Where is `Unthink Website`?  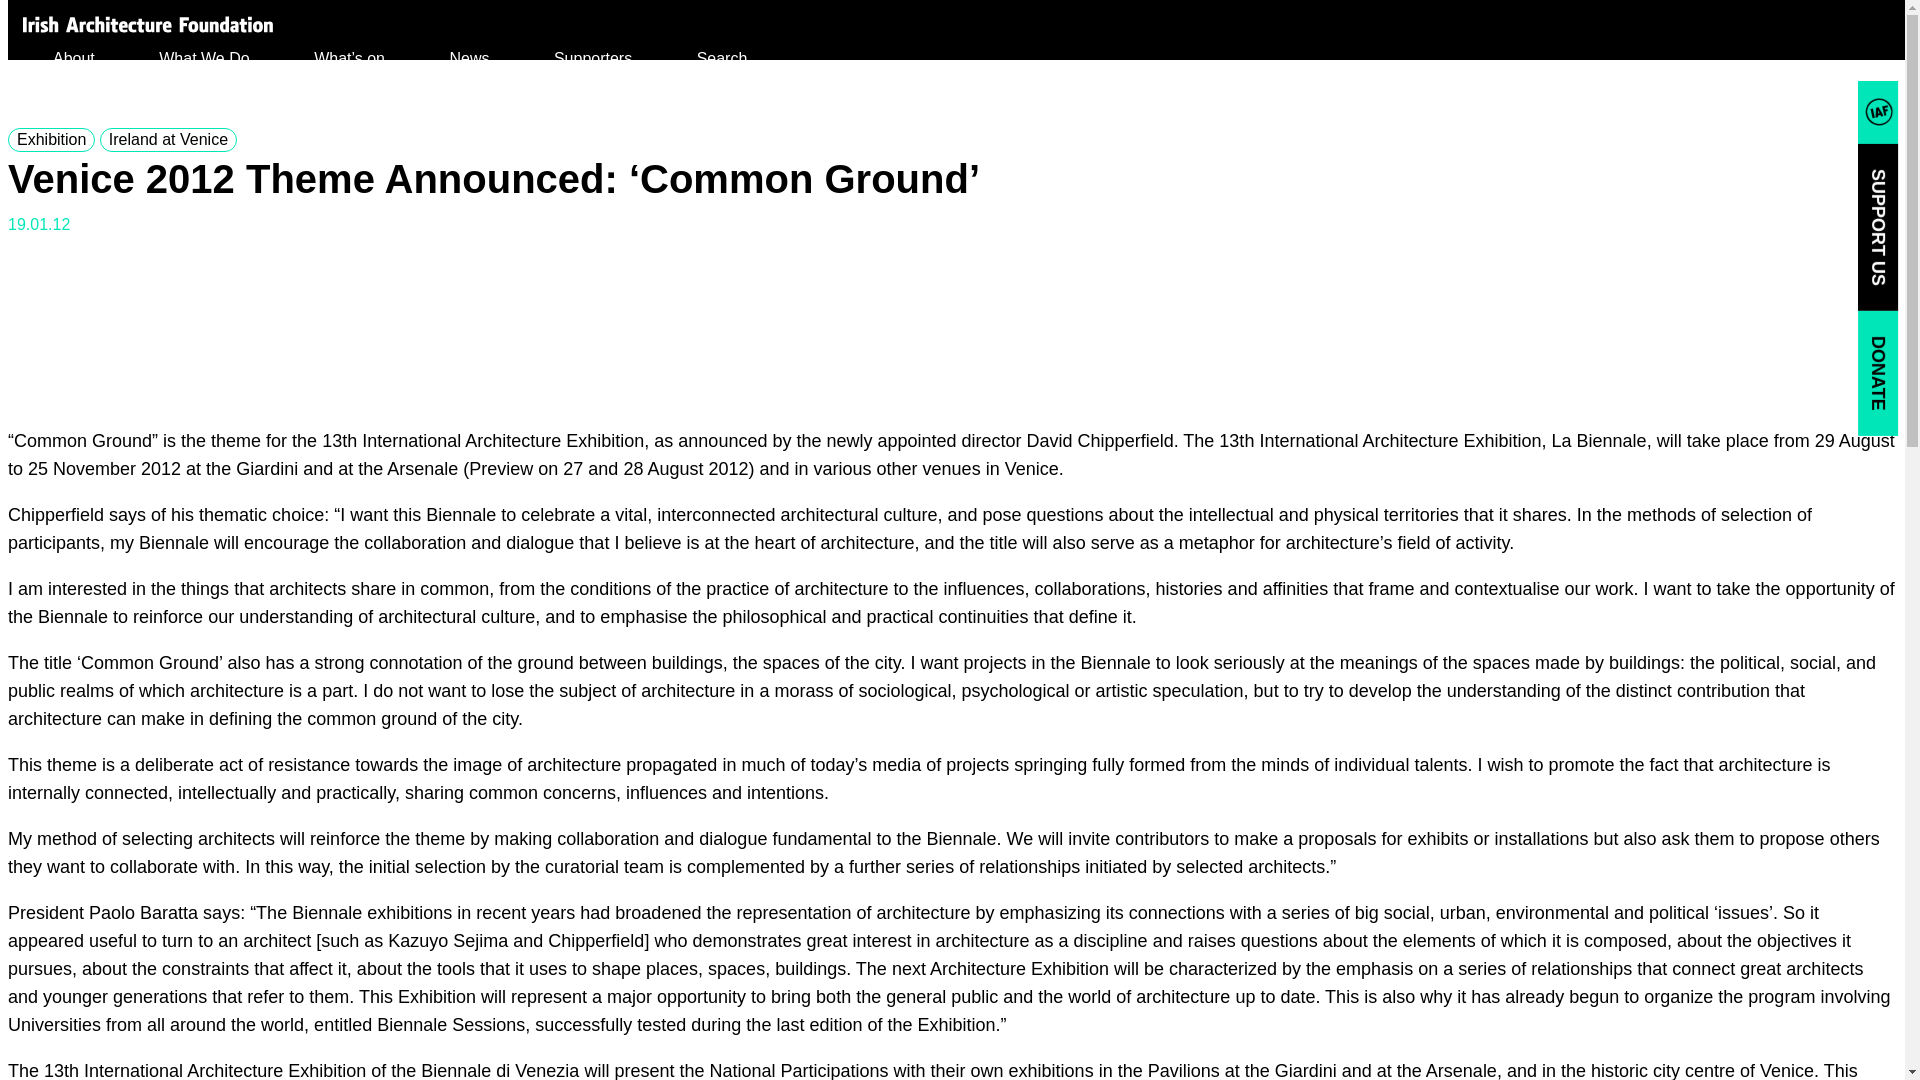
Unthink Website is located at coordinates (88, 1070).